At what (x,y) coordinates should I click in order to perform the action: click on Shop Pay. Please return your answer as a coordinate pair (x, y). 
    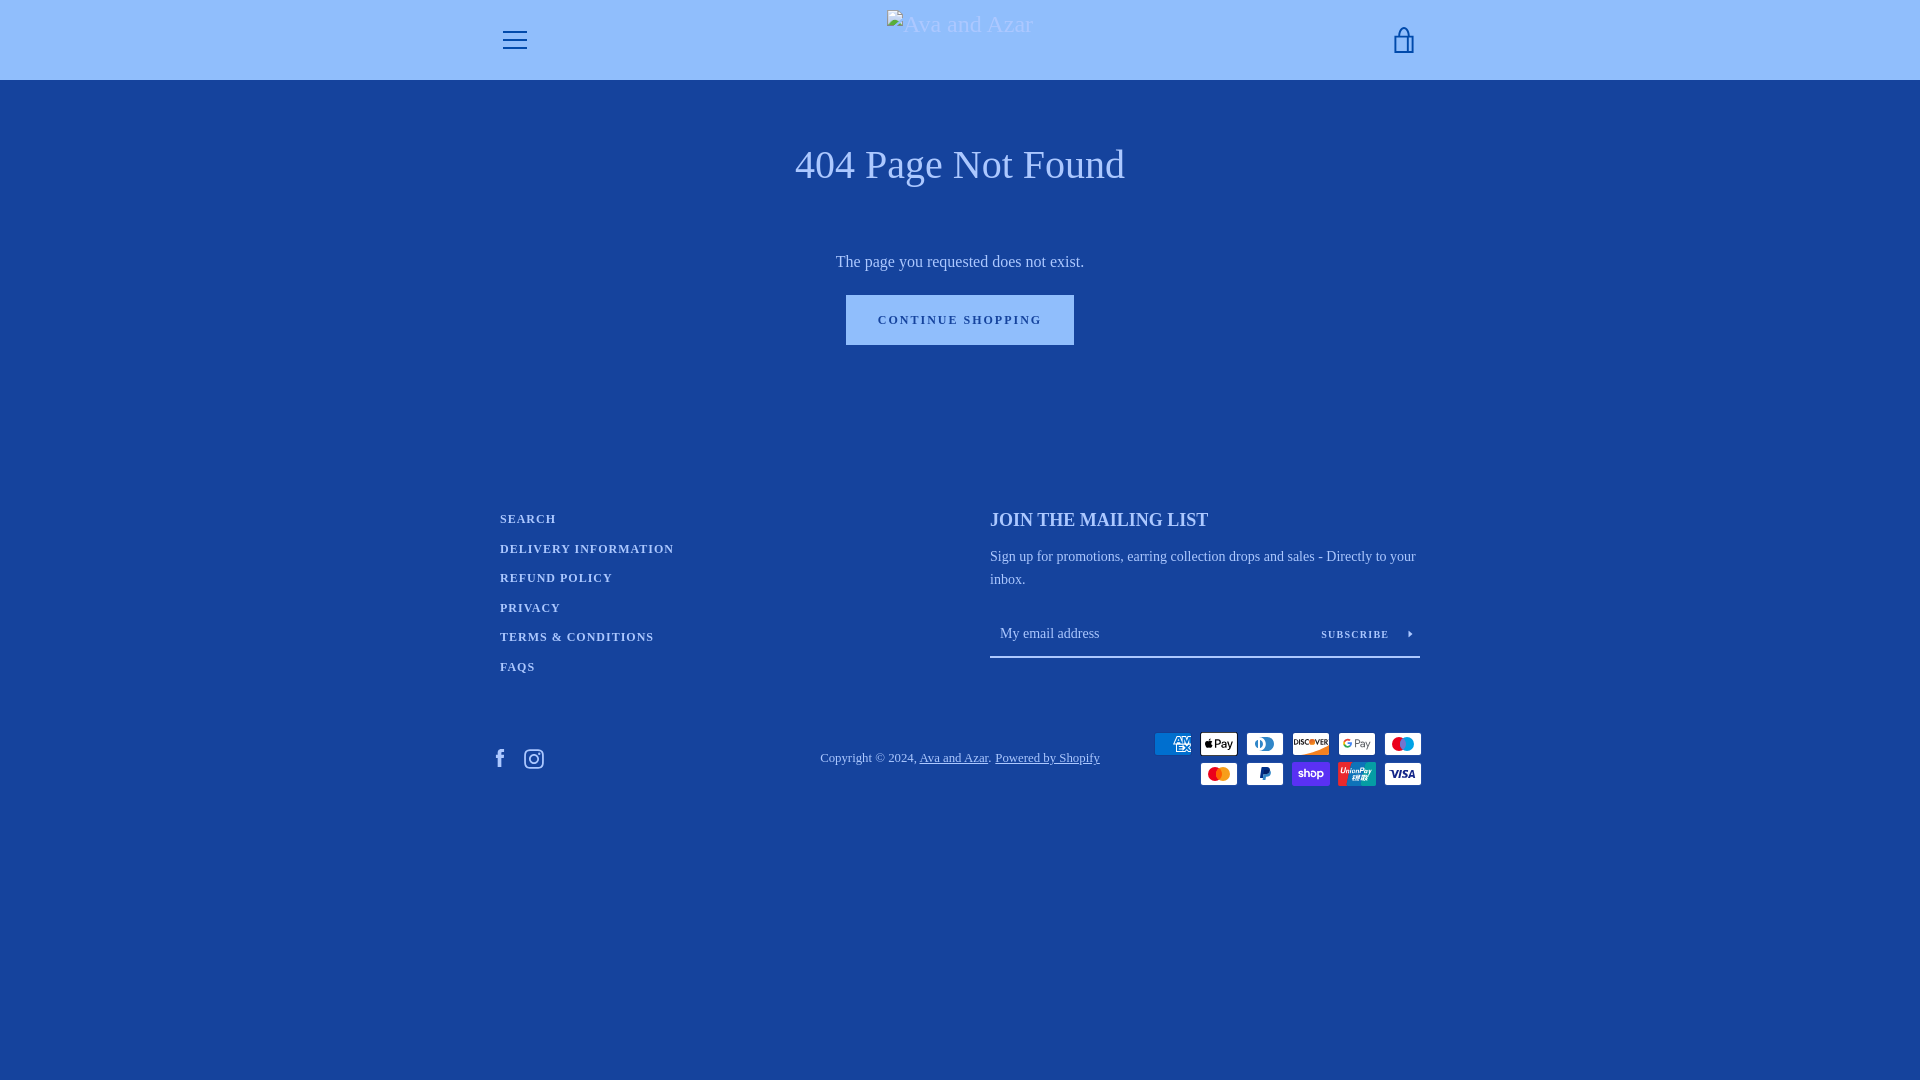
    Looking at the image, I should click on (1311, 774).